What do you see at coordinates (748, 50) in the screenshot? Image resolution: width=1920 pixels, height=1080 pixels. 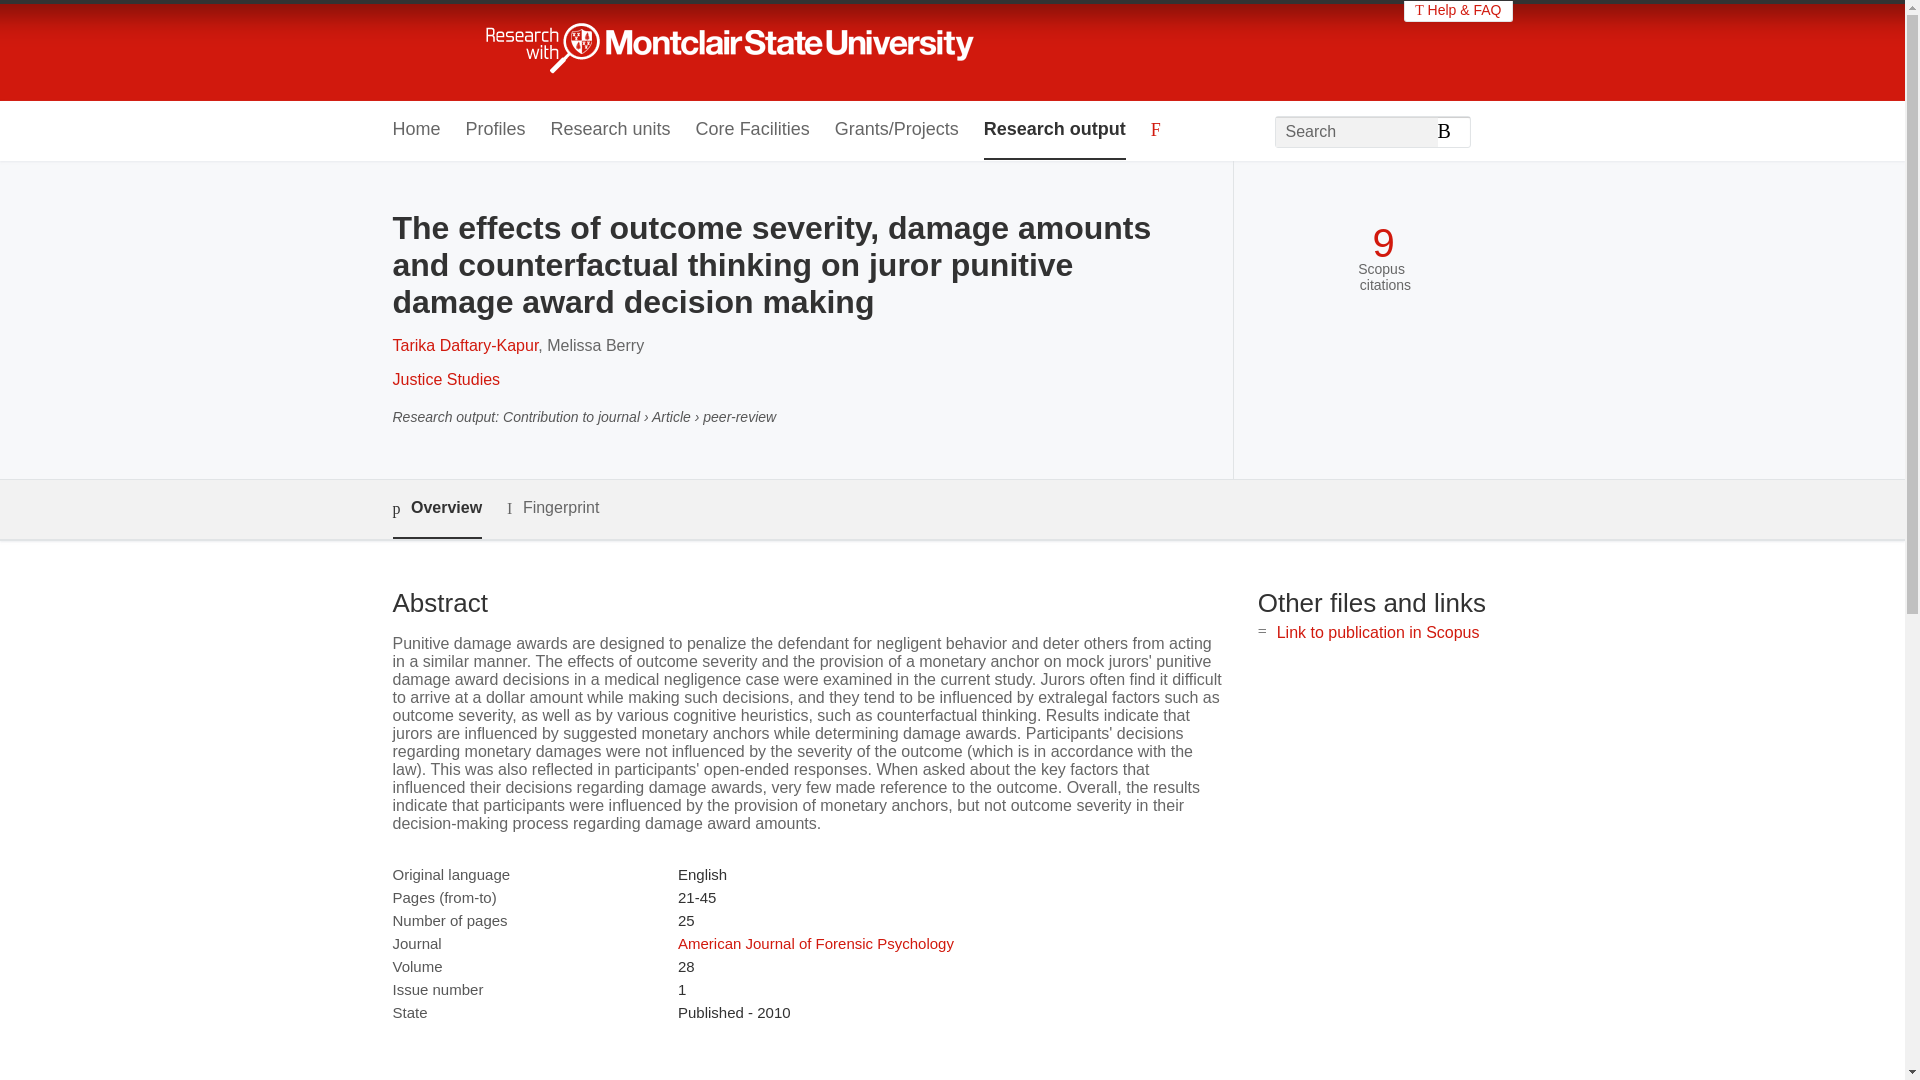 I see `Montclair State University Home` at bounding box center [748, 50].